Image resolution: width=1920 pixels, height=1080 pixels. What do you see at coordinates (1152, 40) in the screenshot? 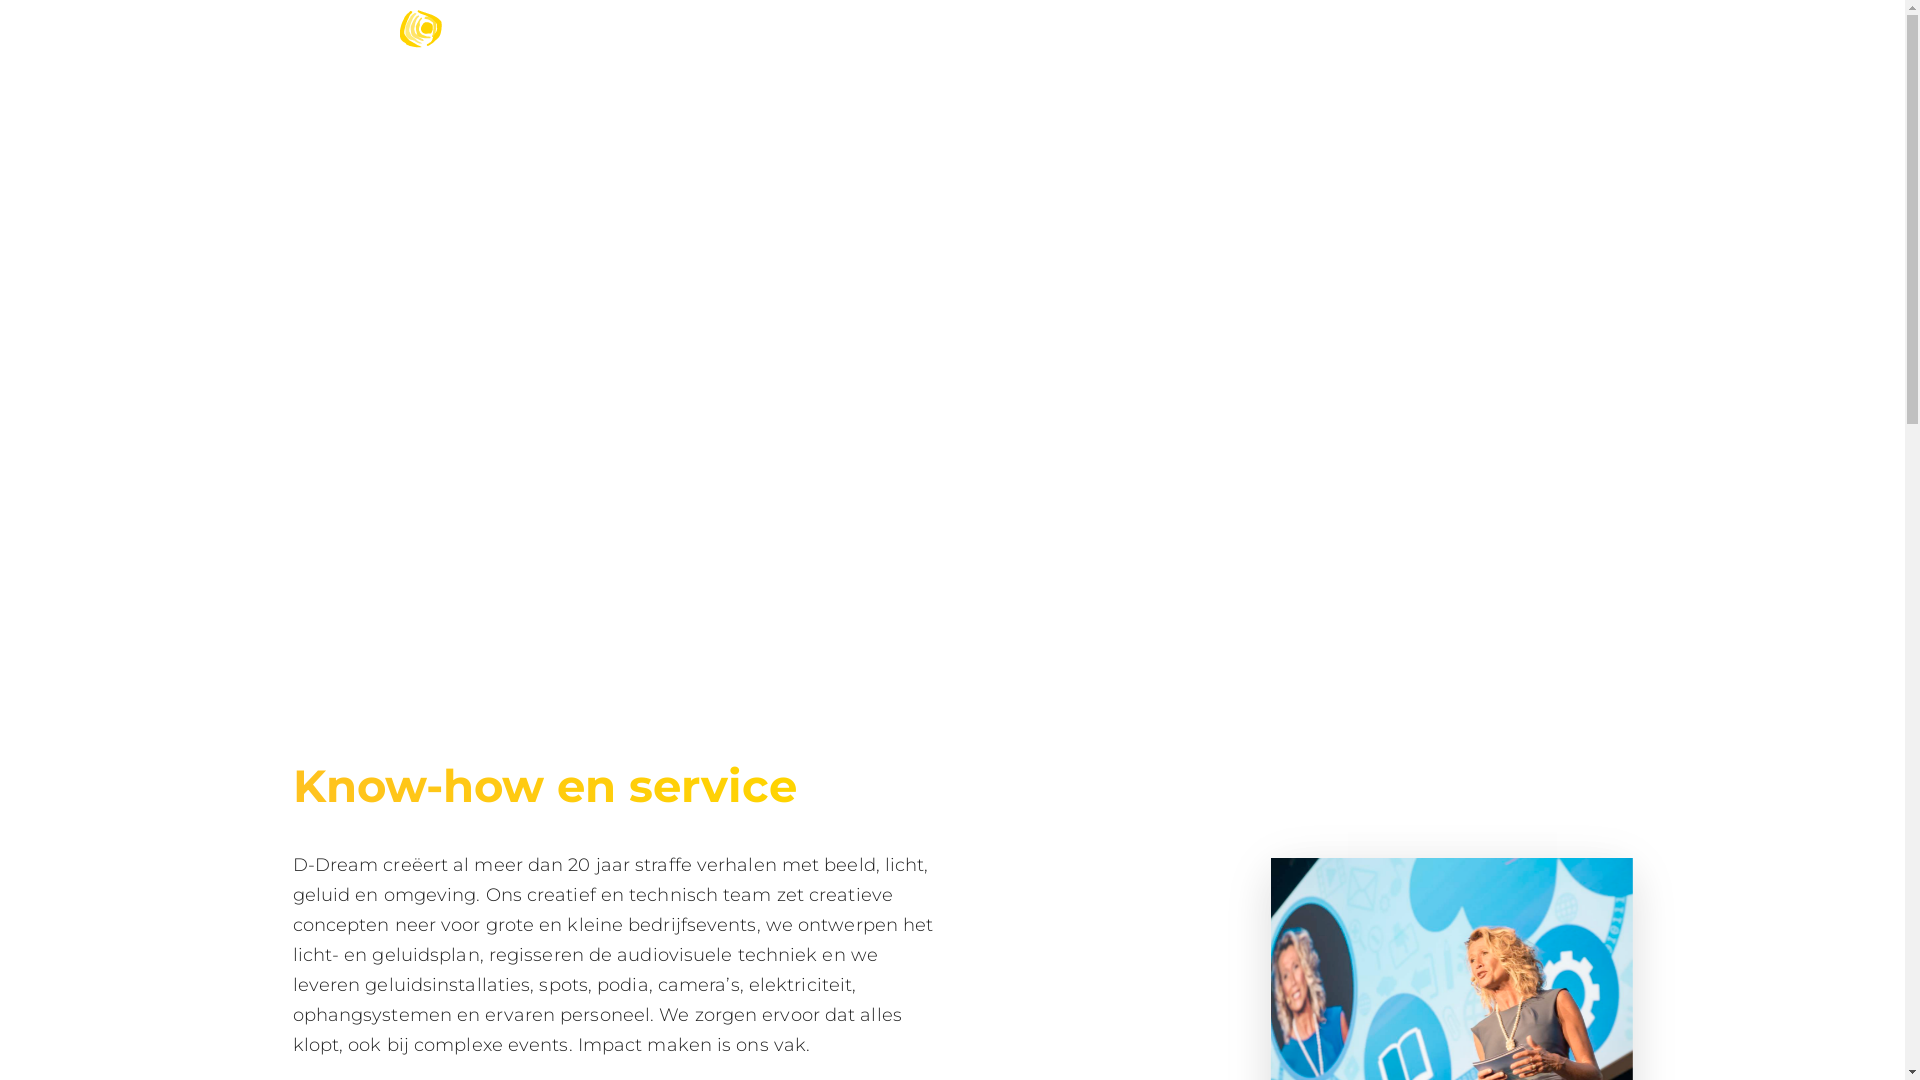
I see `JOUW EVENT` at bounding box center [1152, 40].